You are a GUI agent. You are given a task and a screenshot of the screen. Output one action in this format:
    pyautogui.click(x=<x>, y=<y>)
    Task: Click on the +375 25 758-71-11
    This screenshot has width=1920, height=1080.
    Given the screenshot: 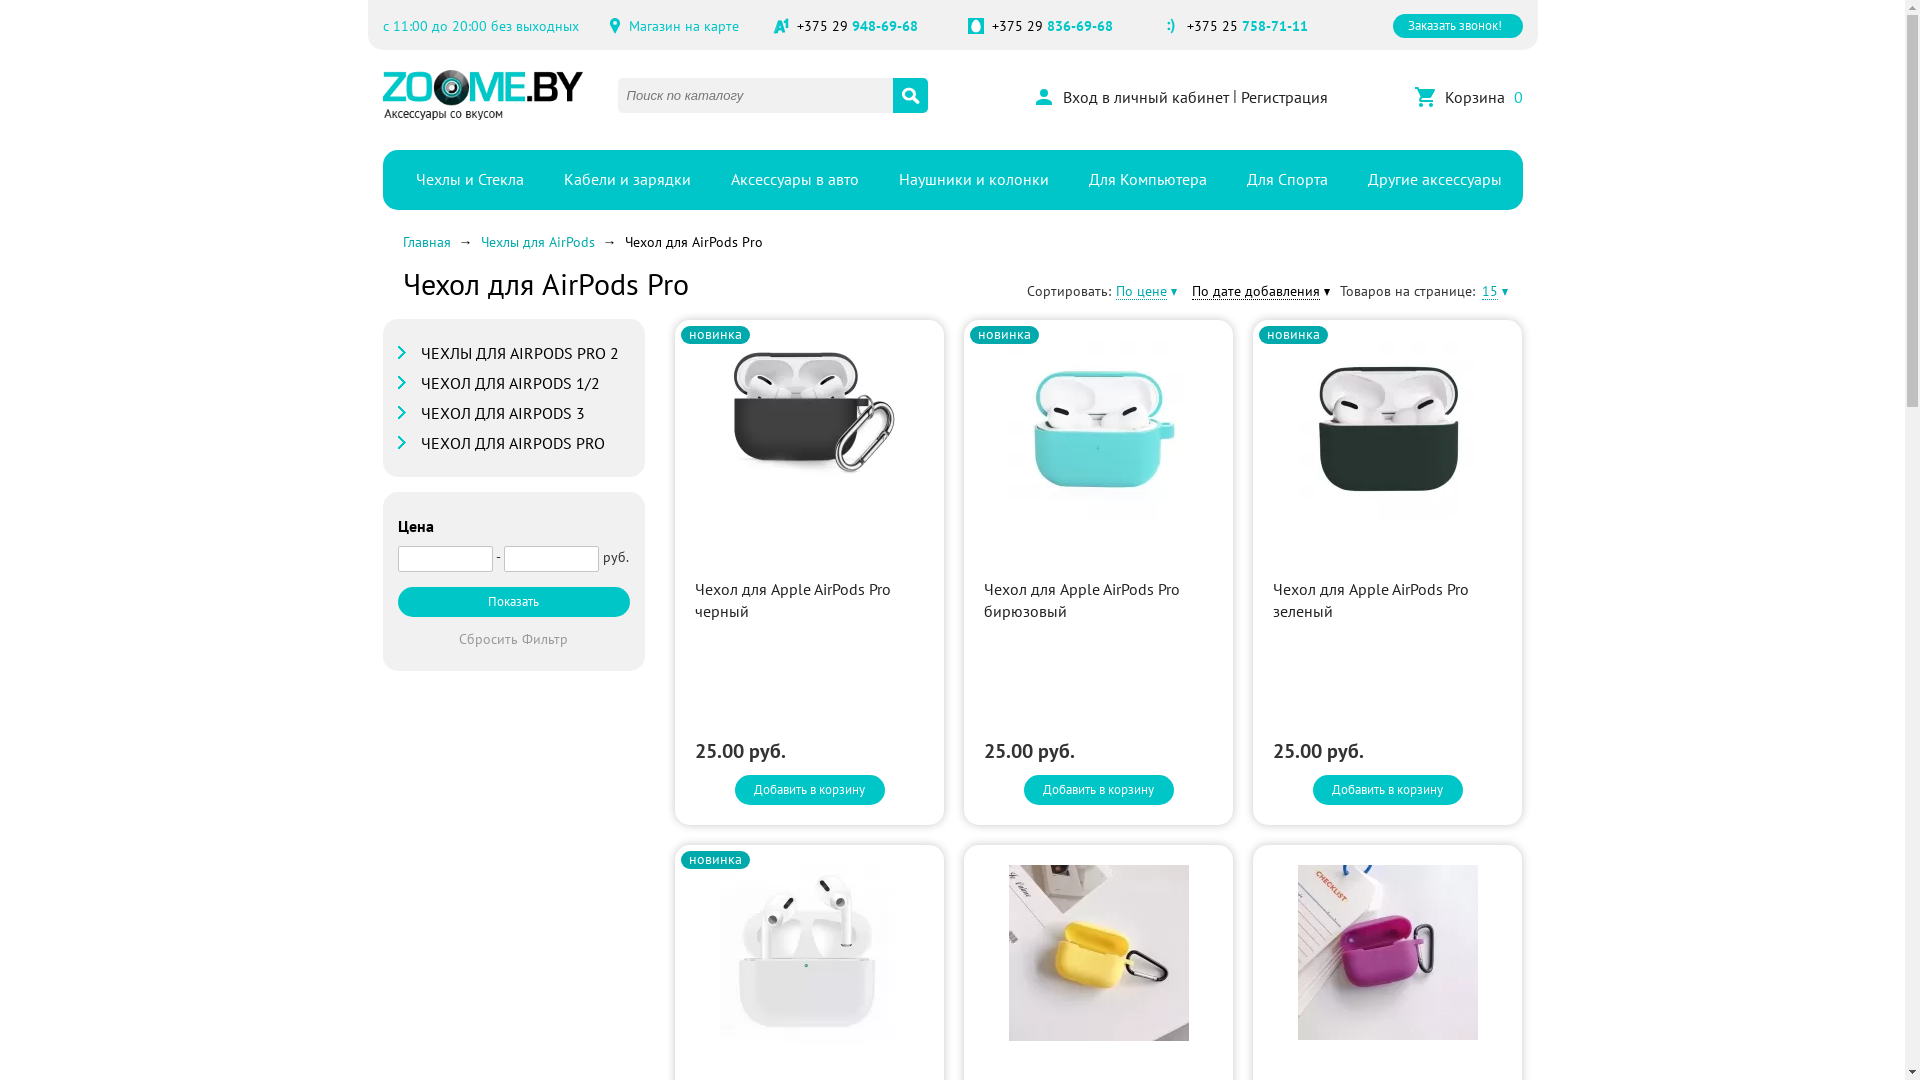 What is the action you would take?
    pyautogui.click(x=1246, y=26)
    